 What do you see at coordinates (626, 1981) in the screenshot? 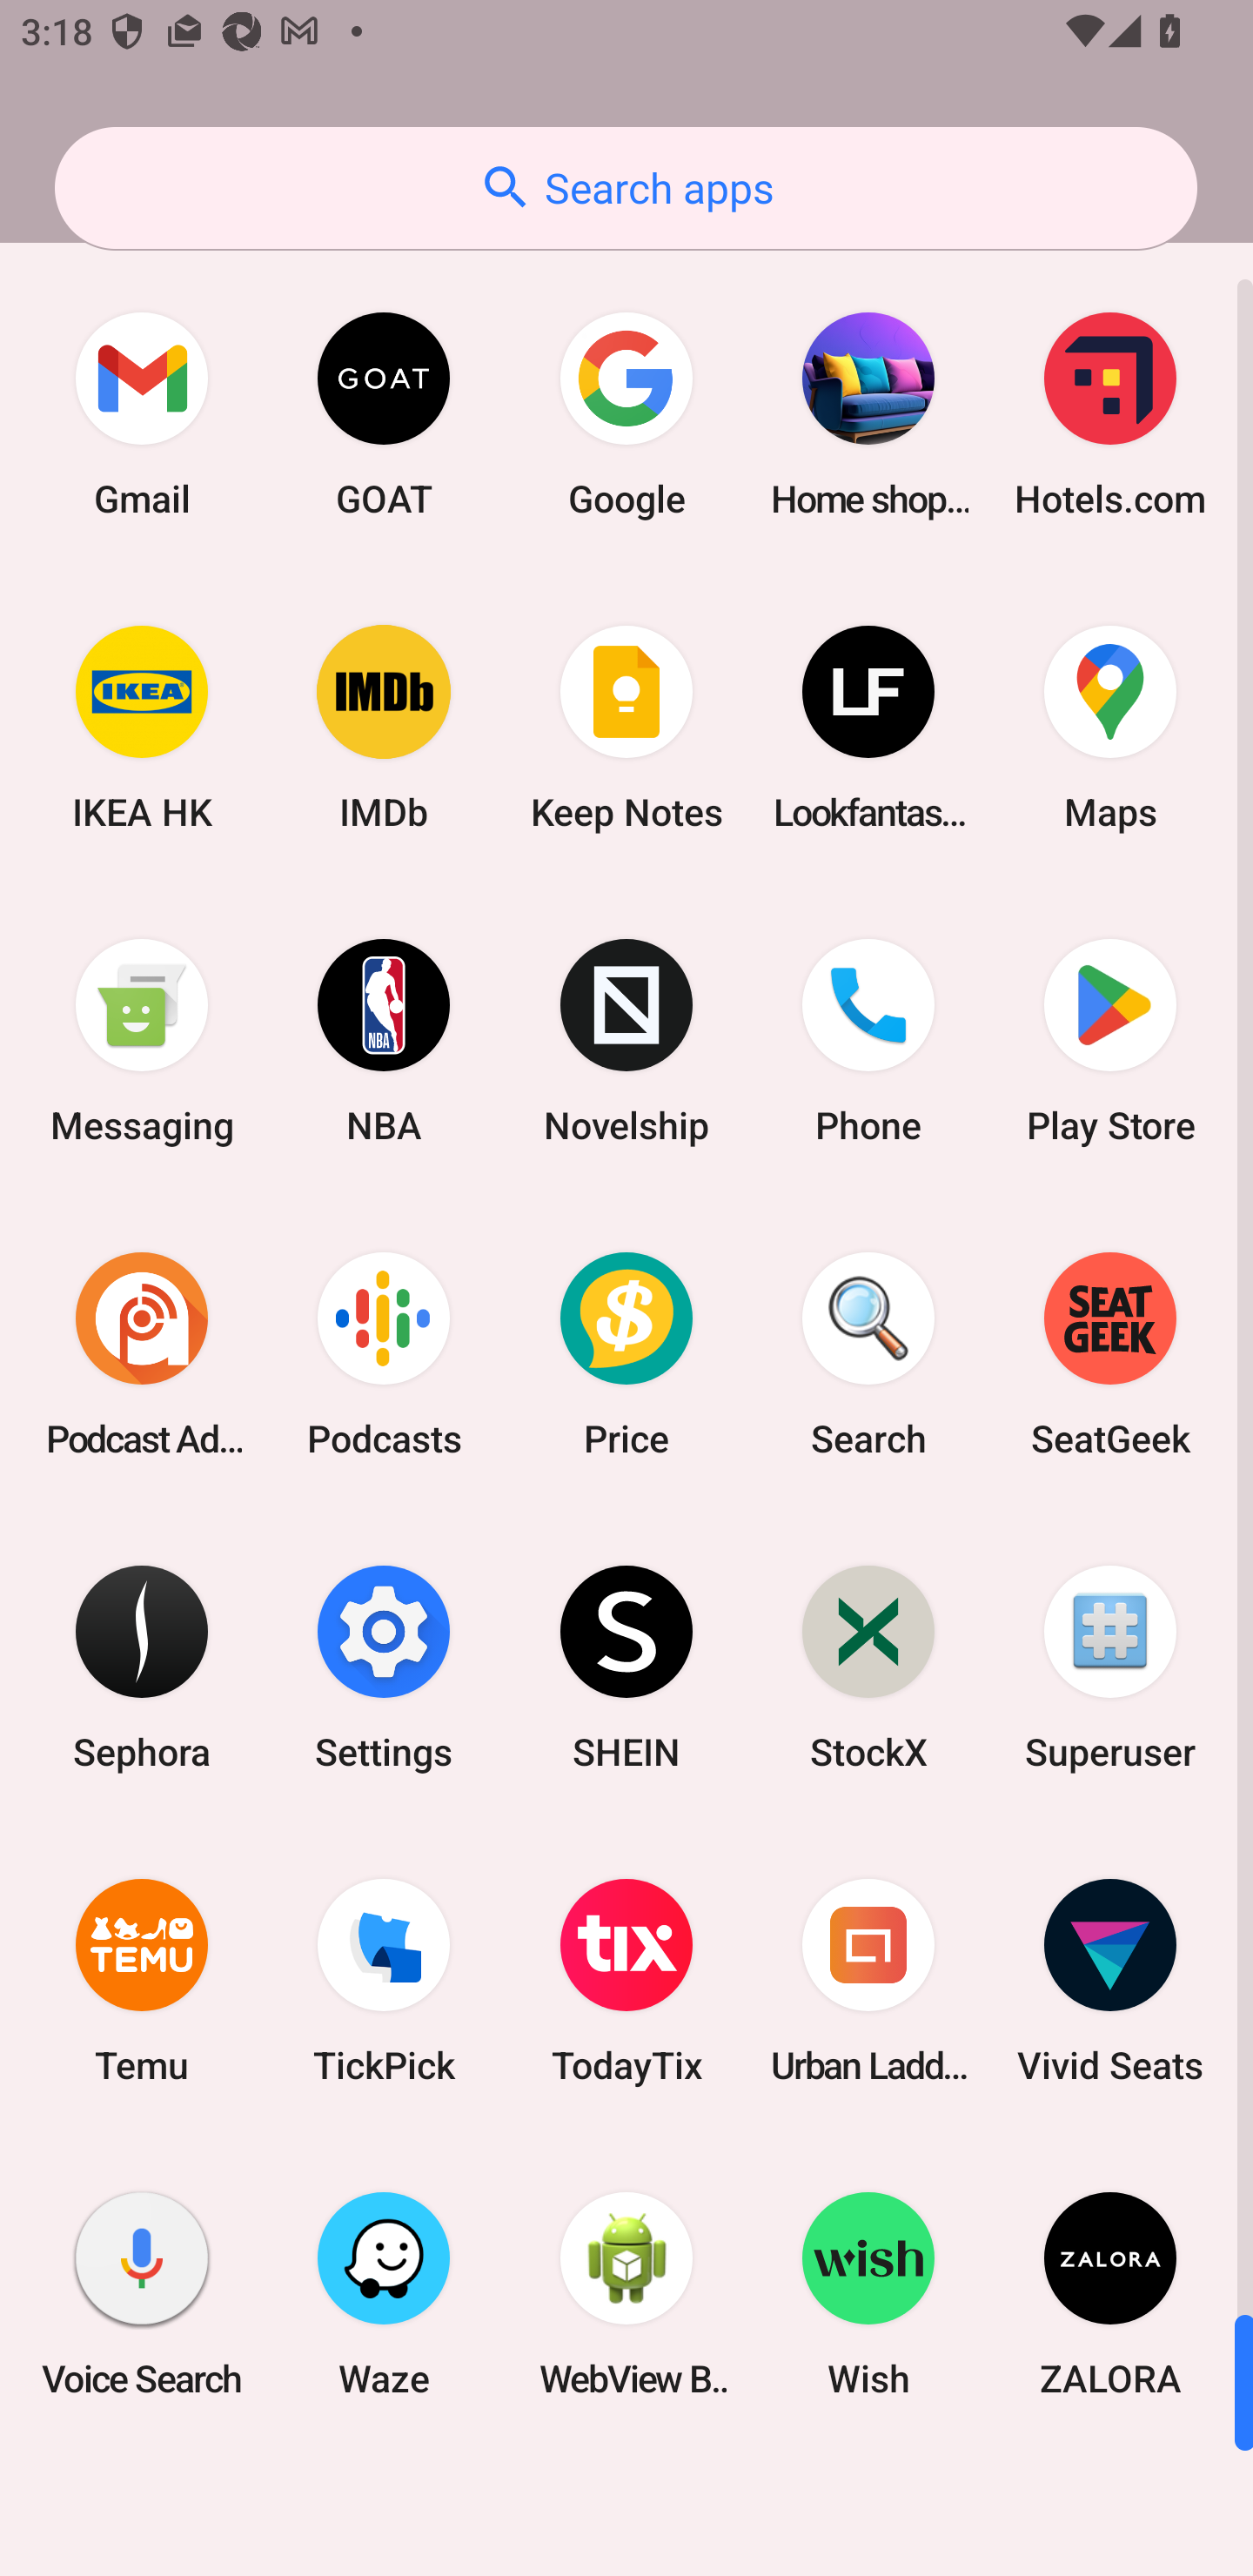
I see `TodayTix` at bounding box center [626, 1981].